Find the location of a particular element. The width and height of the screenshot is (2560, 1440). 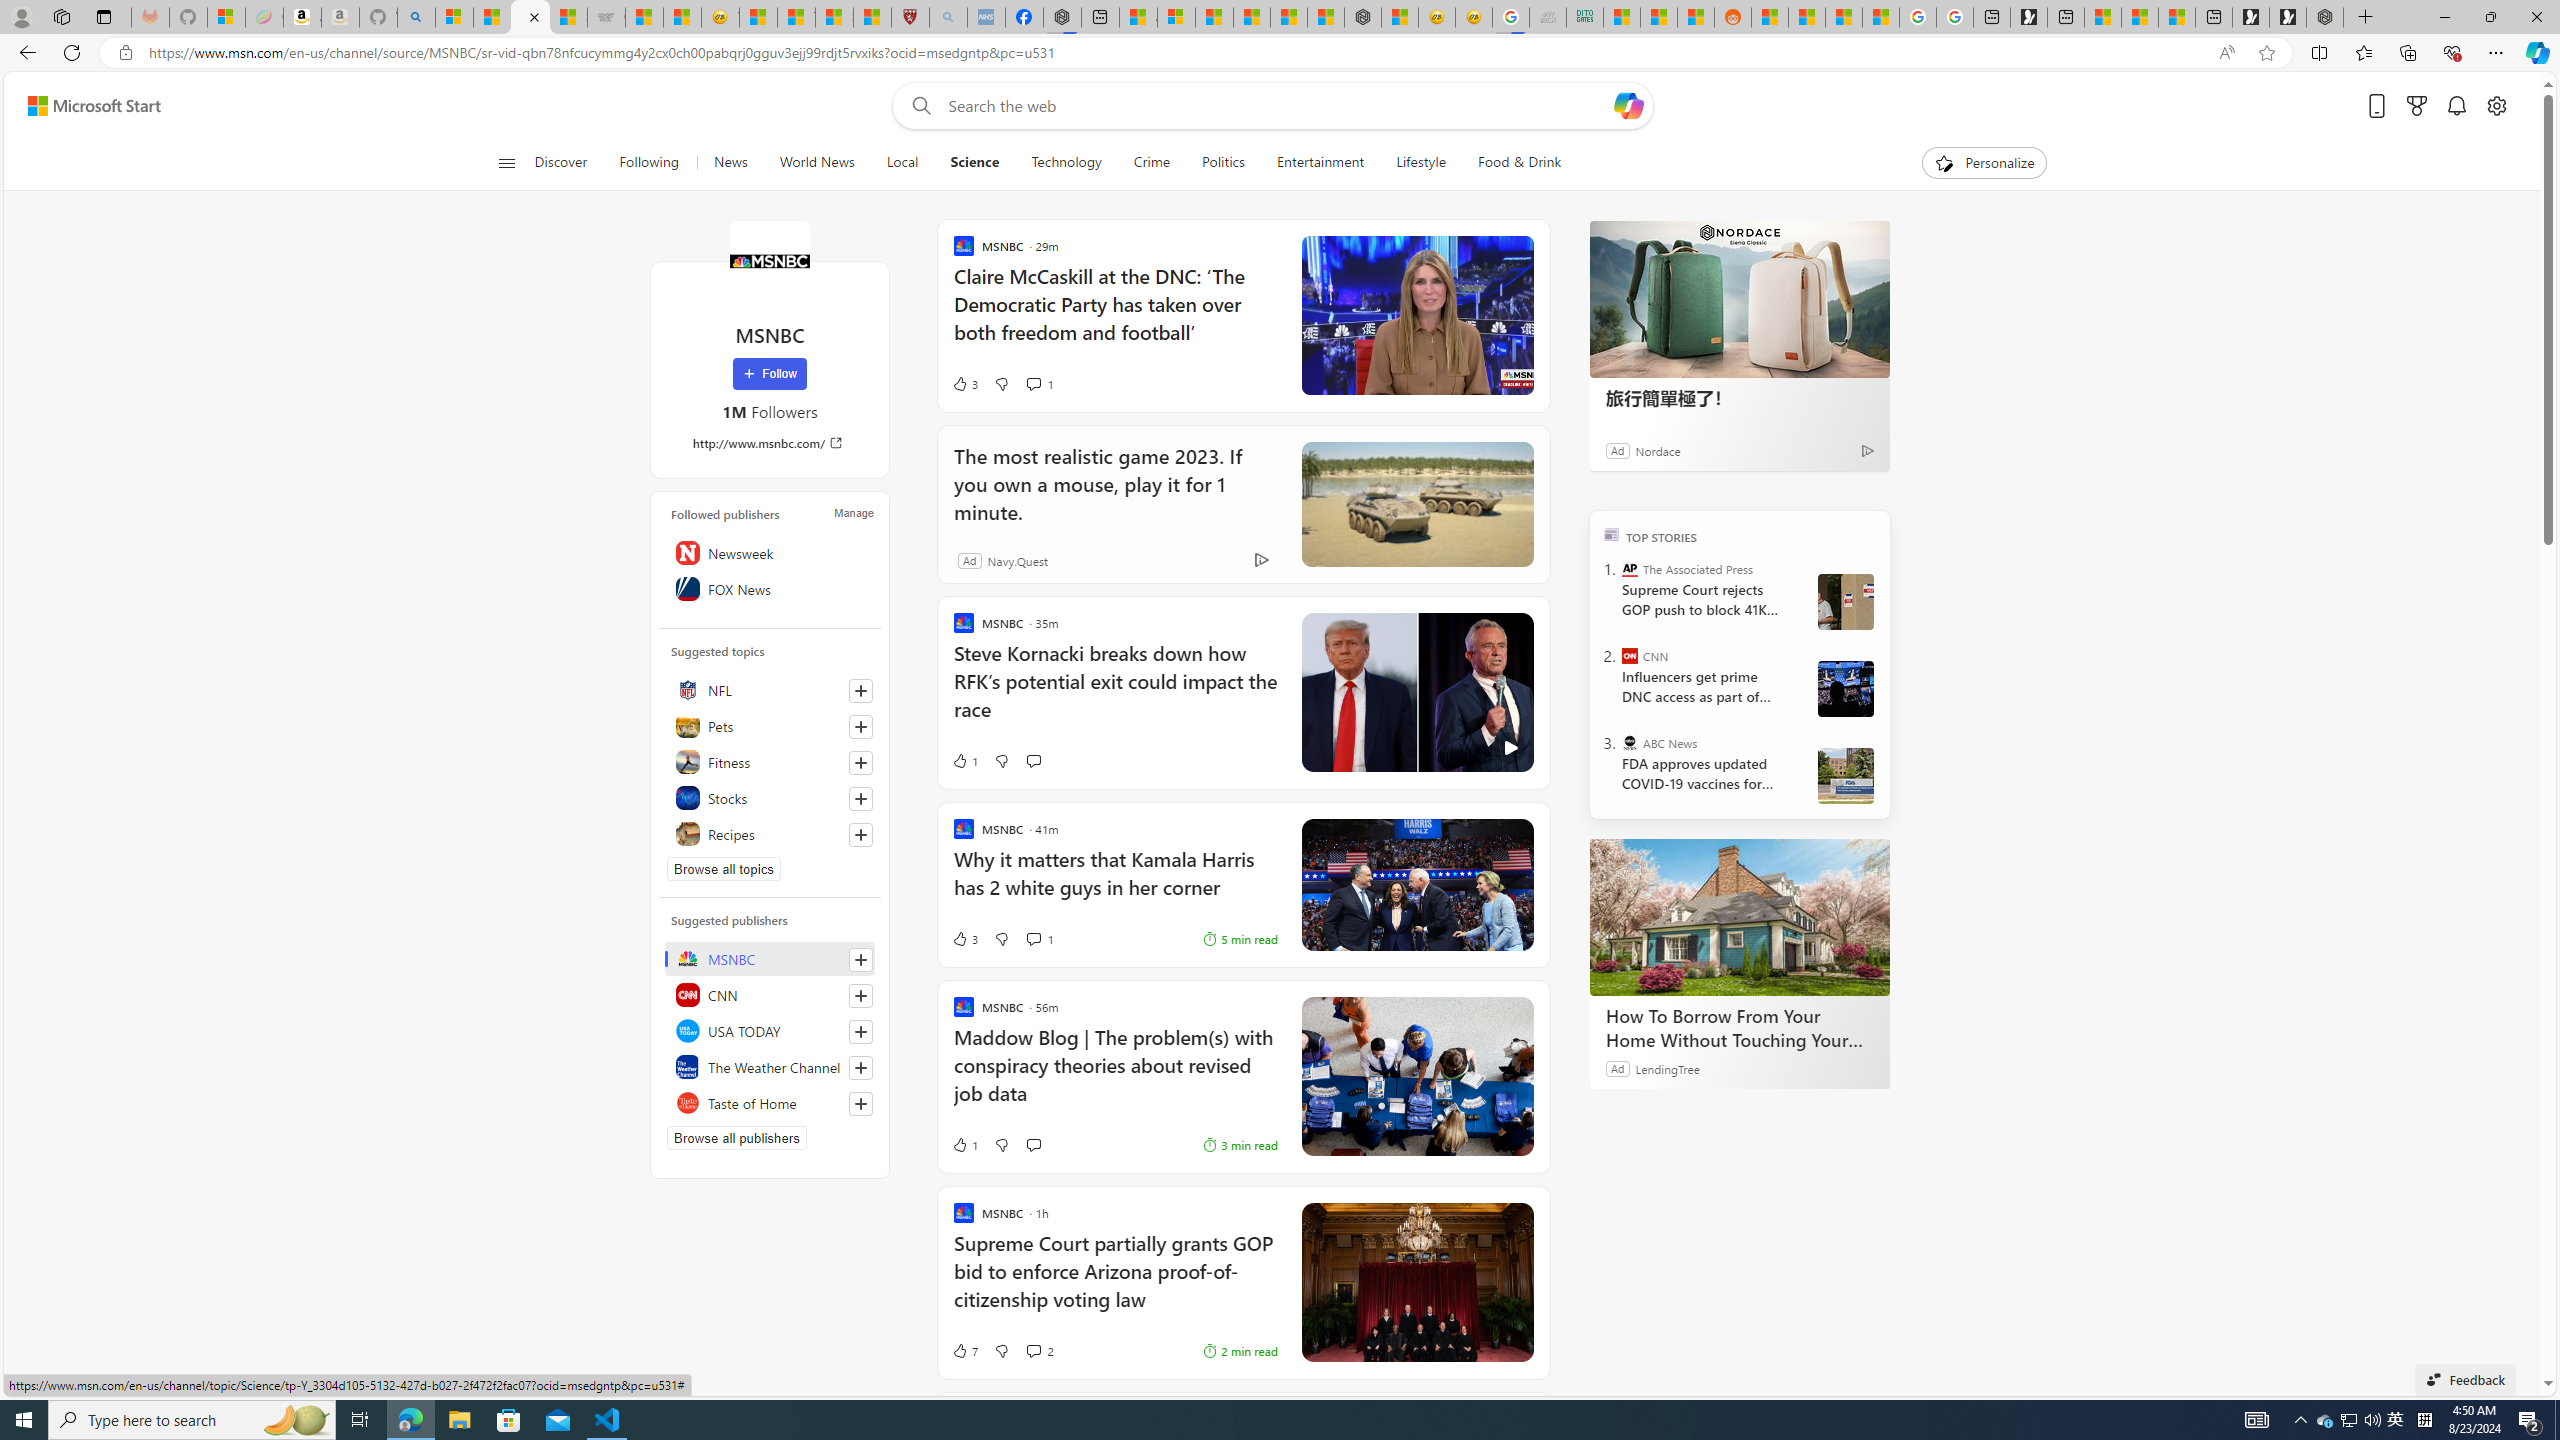

Ad is located at coordinates (970, 560).